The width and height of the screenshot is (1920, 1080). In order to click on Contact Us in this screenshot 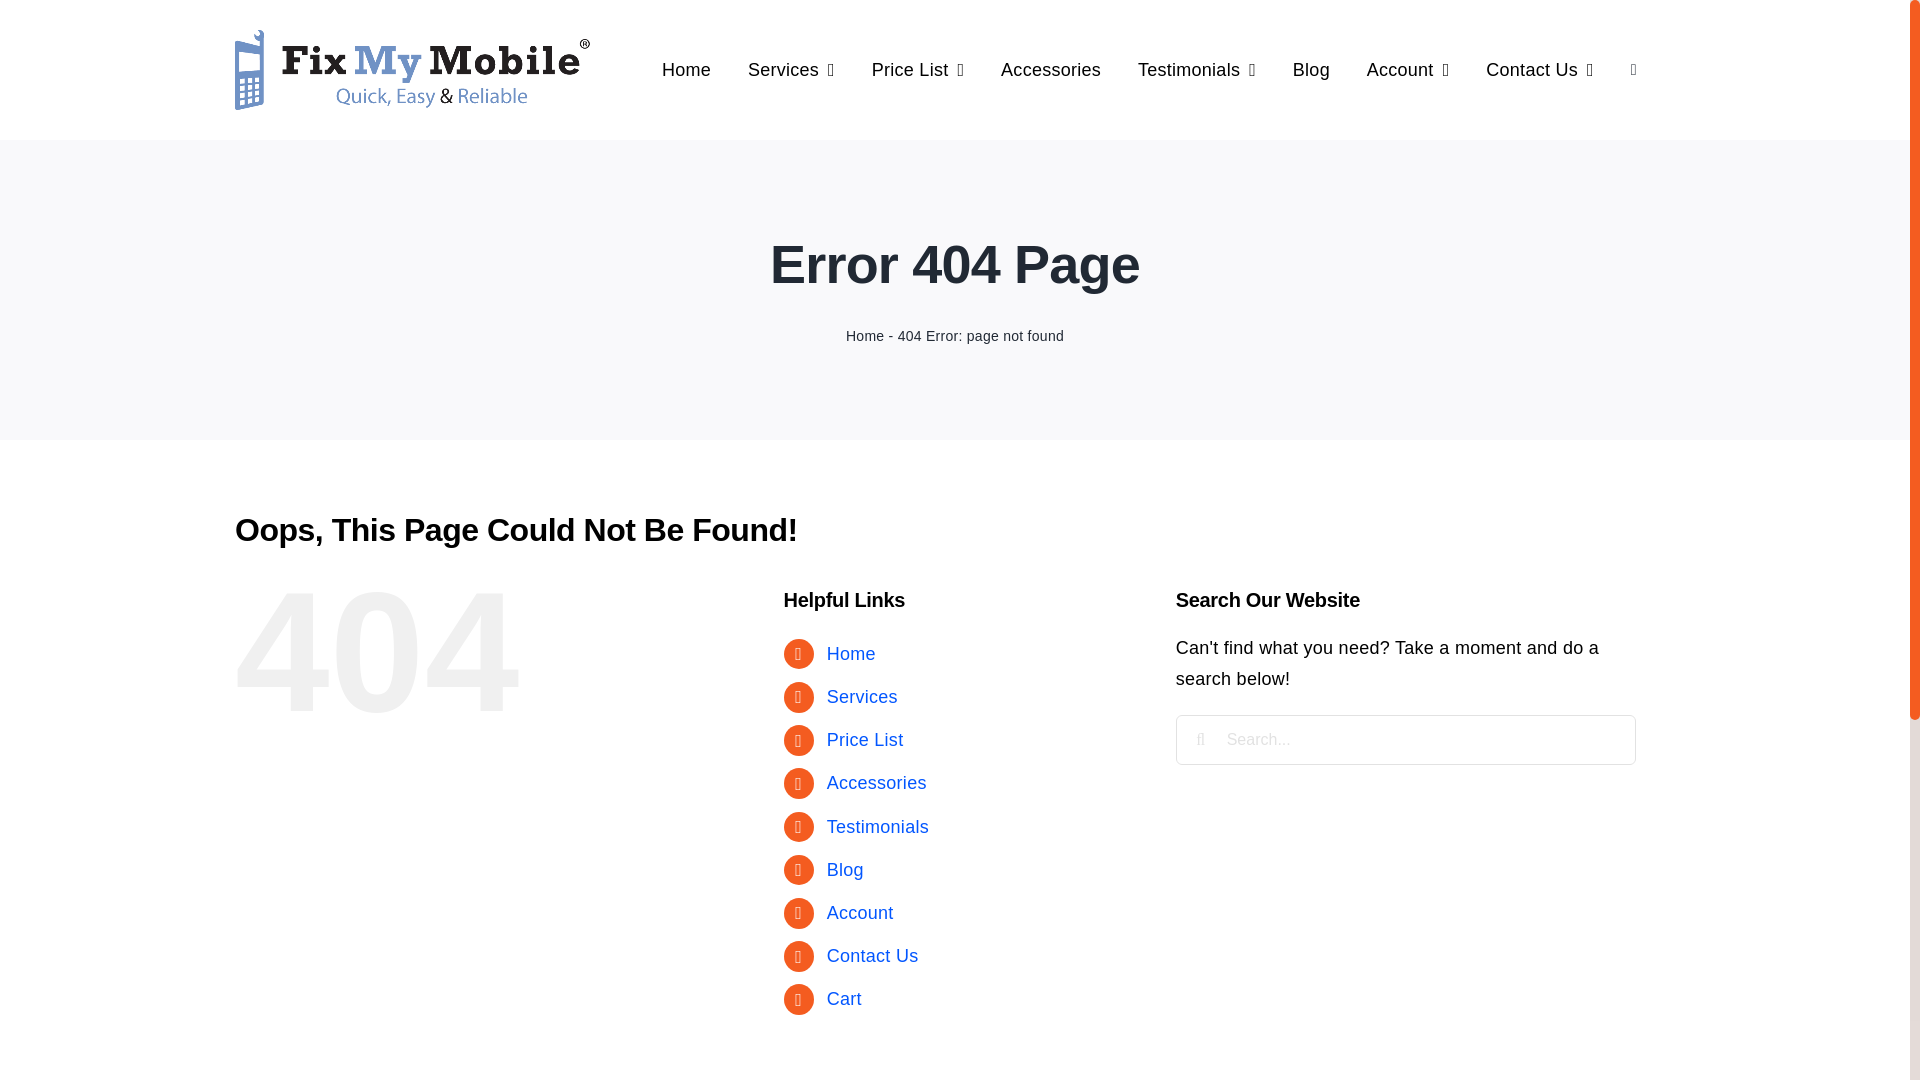, I will do `click(873, 956)`.